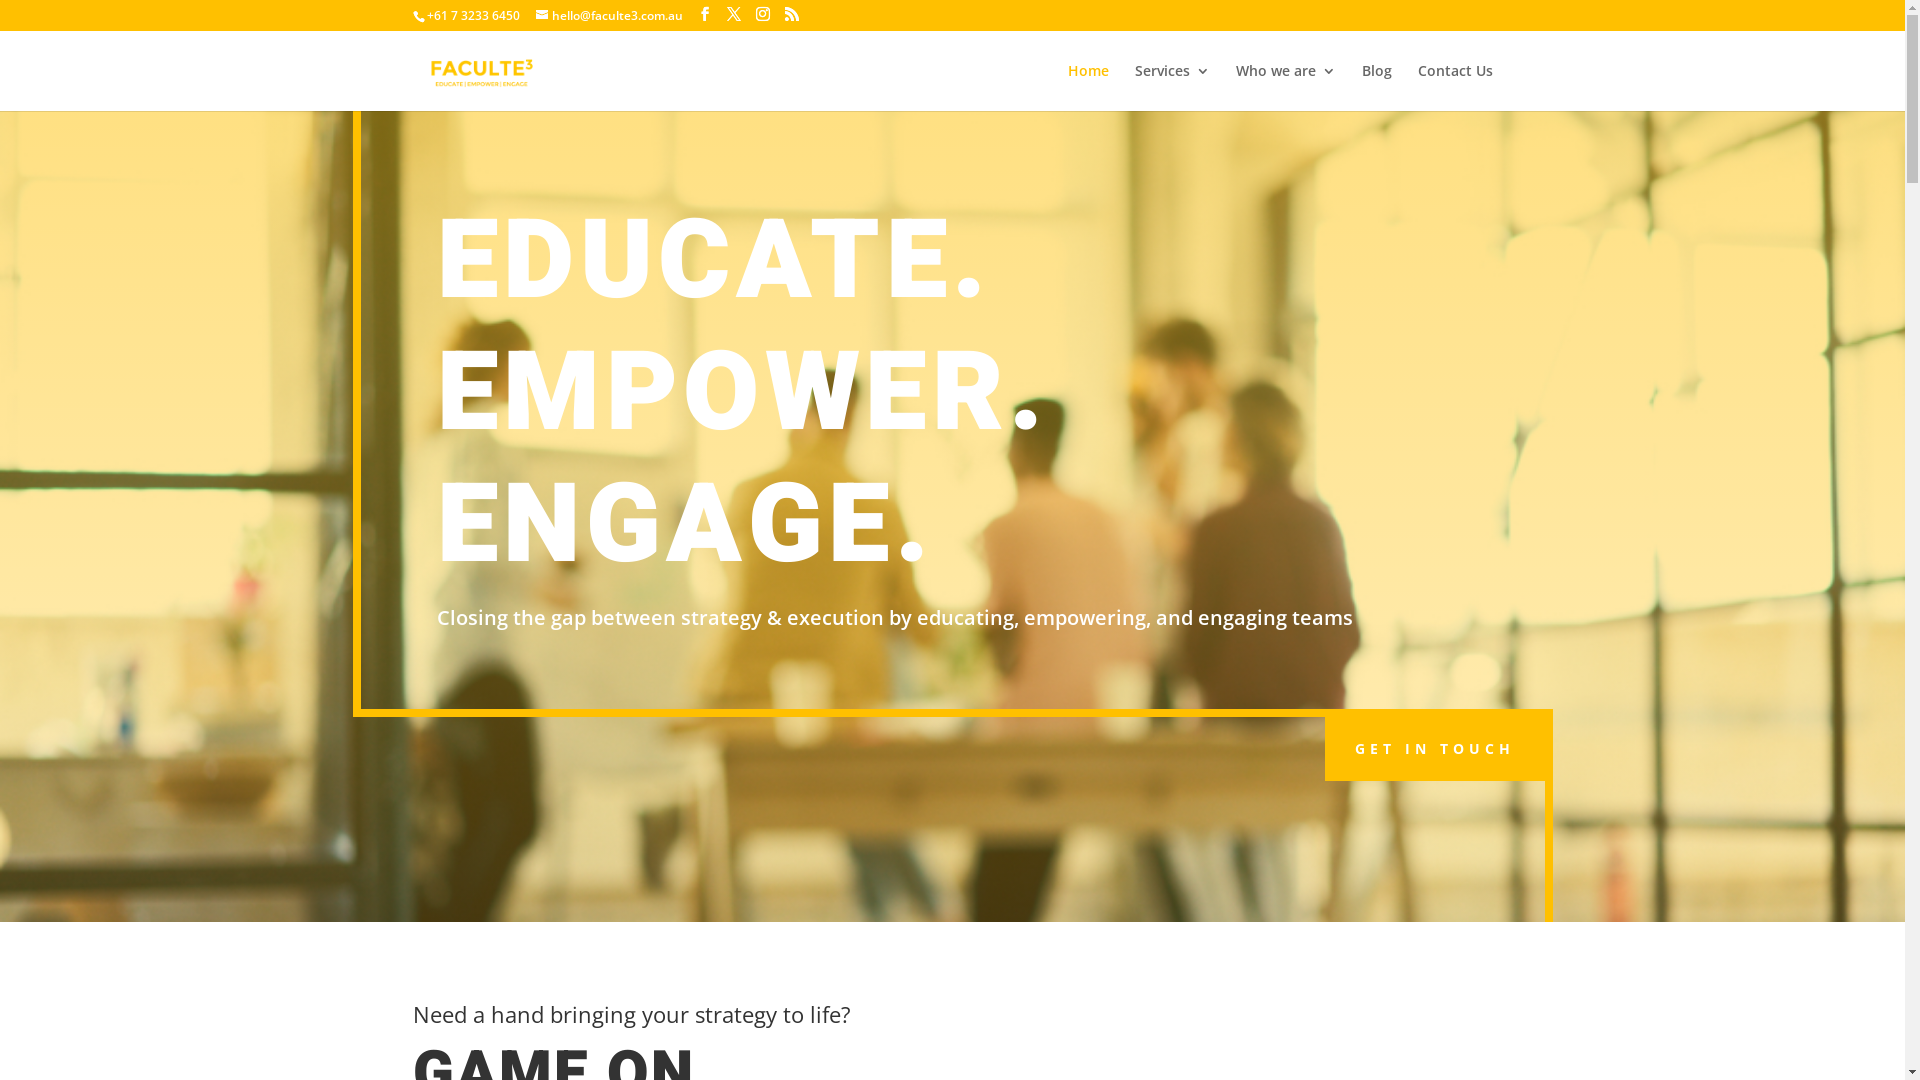  I want to click on Contact Us, so click(1456, 88).